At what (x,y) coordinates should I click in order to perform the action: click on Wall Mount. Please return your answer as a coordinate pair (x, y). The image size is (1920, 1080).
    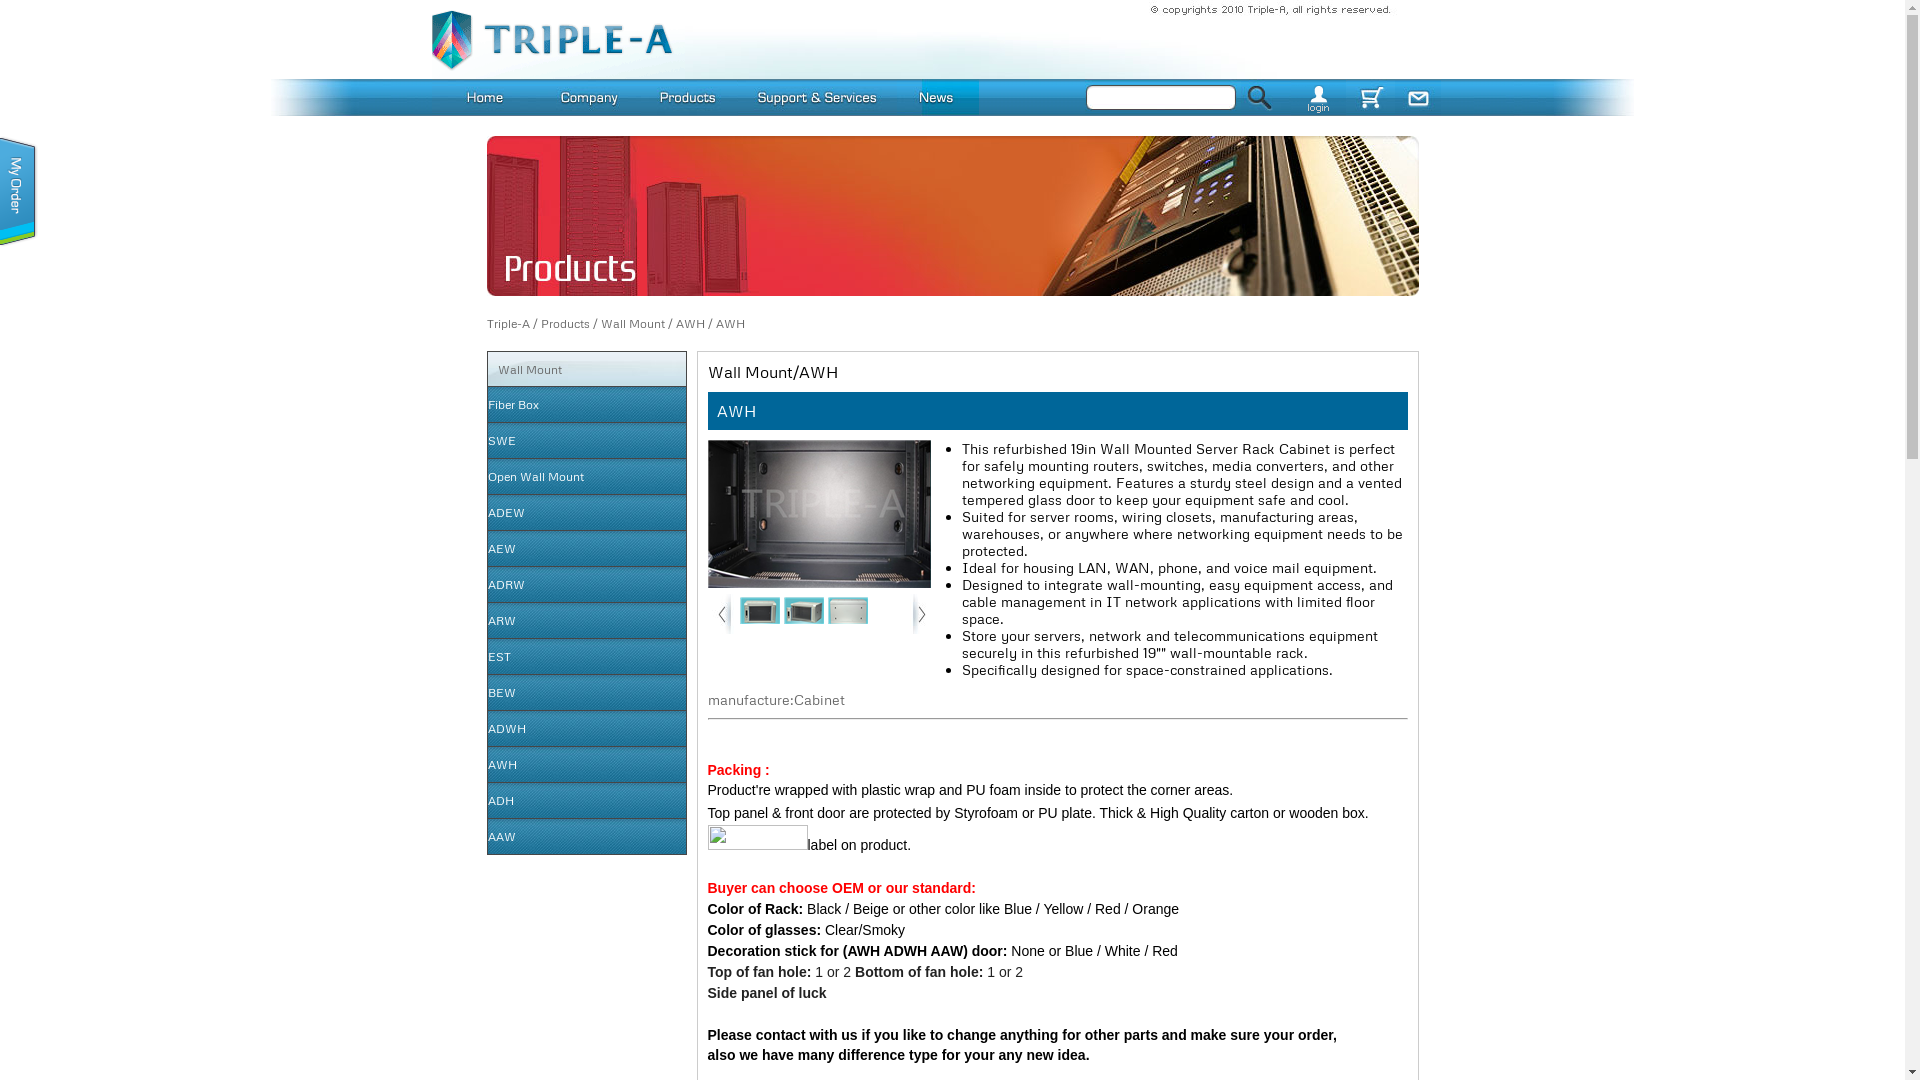
    Looking at the image, I should click on (586, 369).